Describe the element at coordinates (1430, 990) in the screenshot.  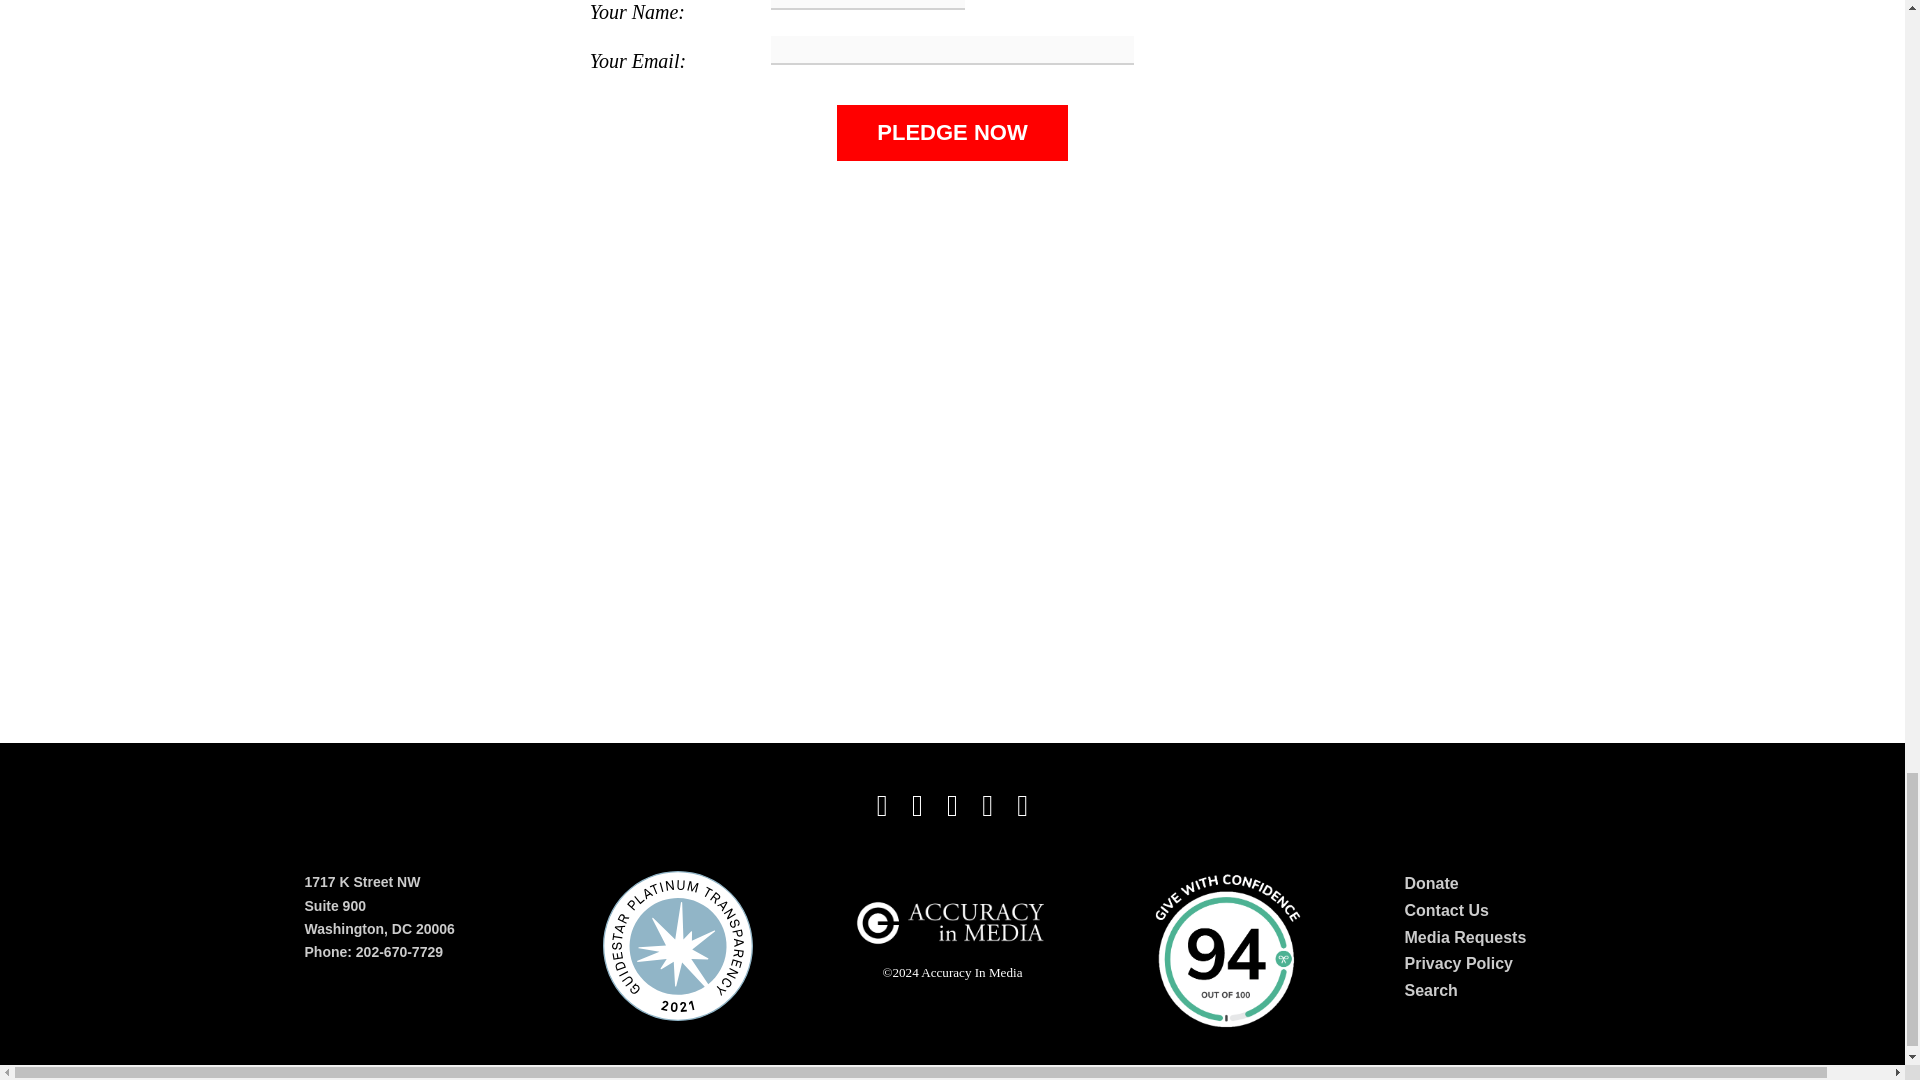
I see `Search` at that location.